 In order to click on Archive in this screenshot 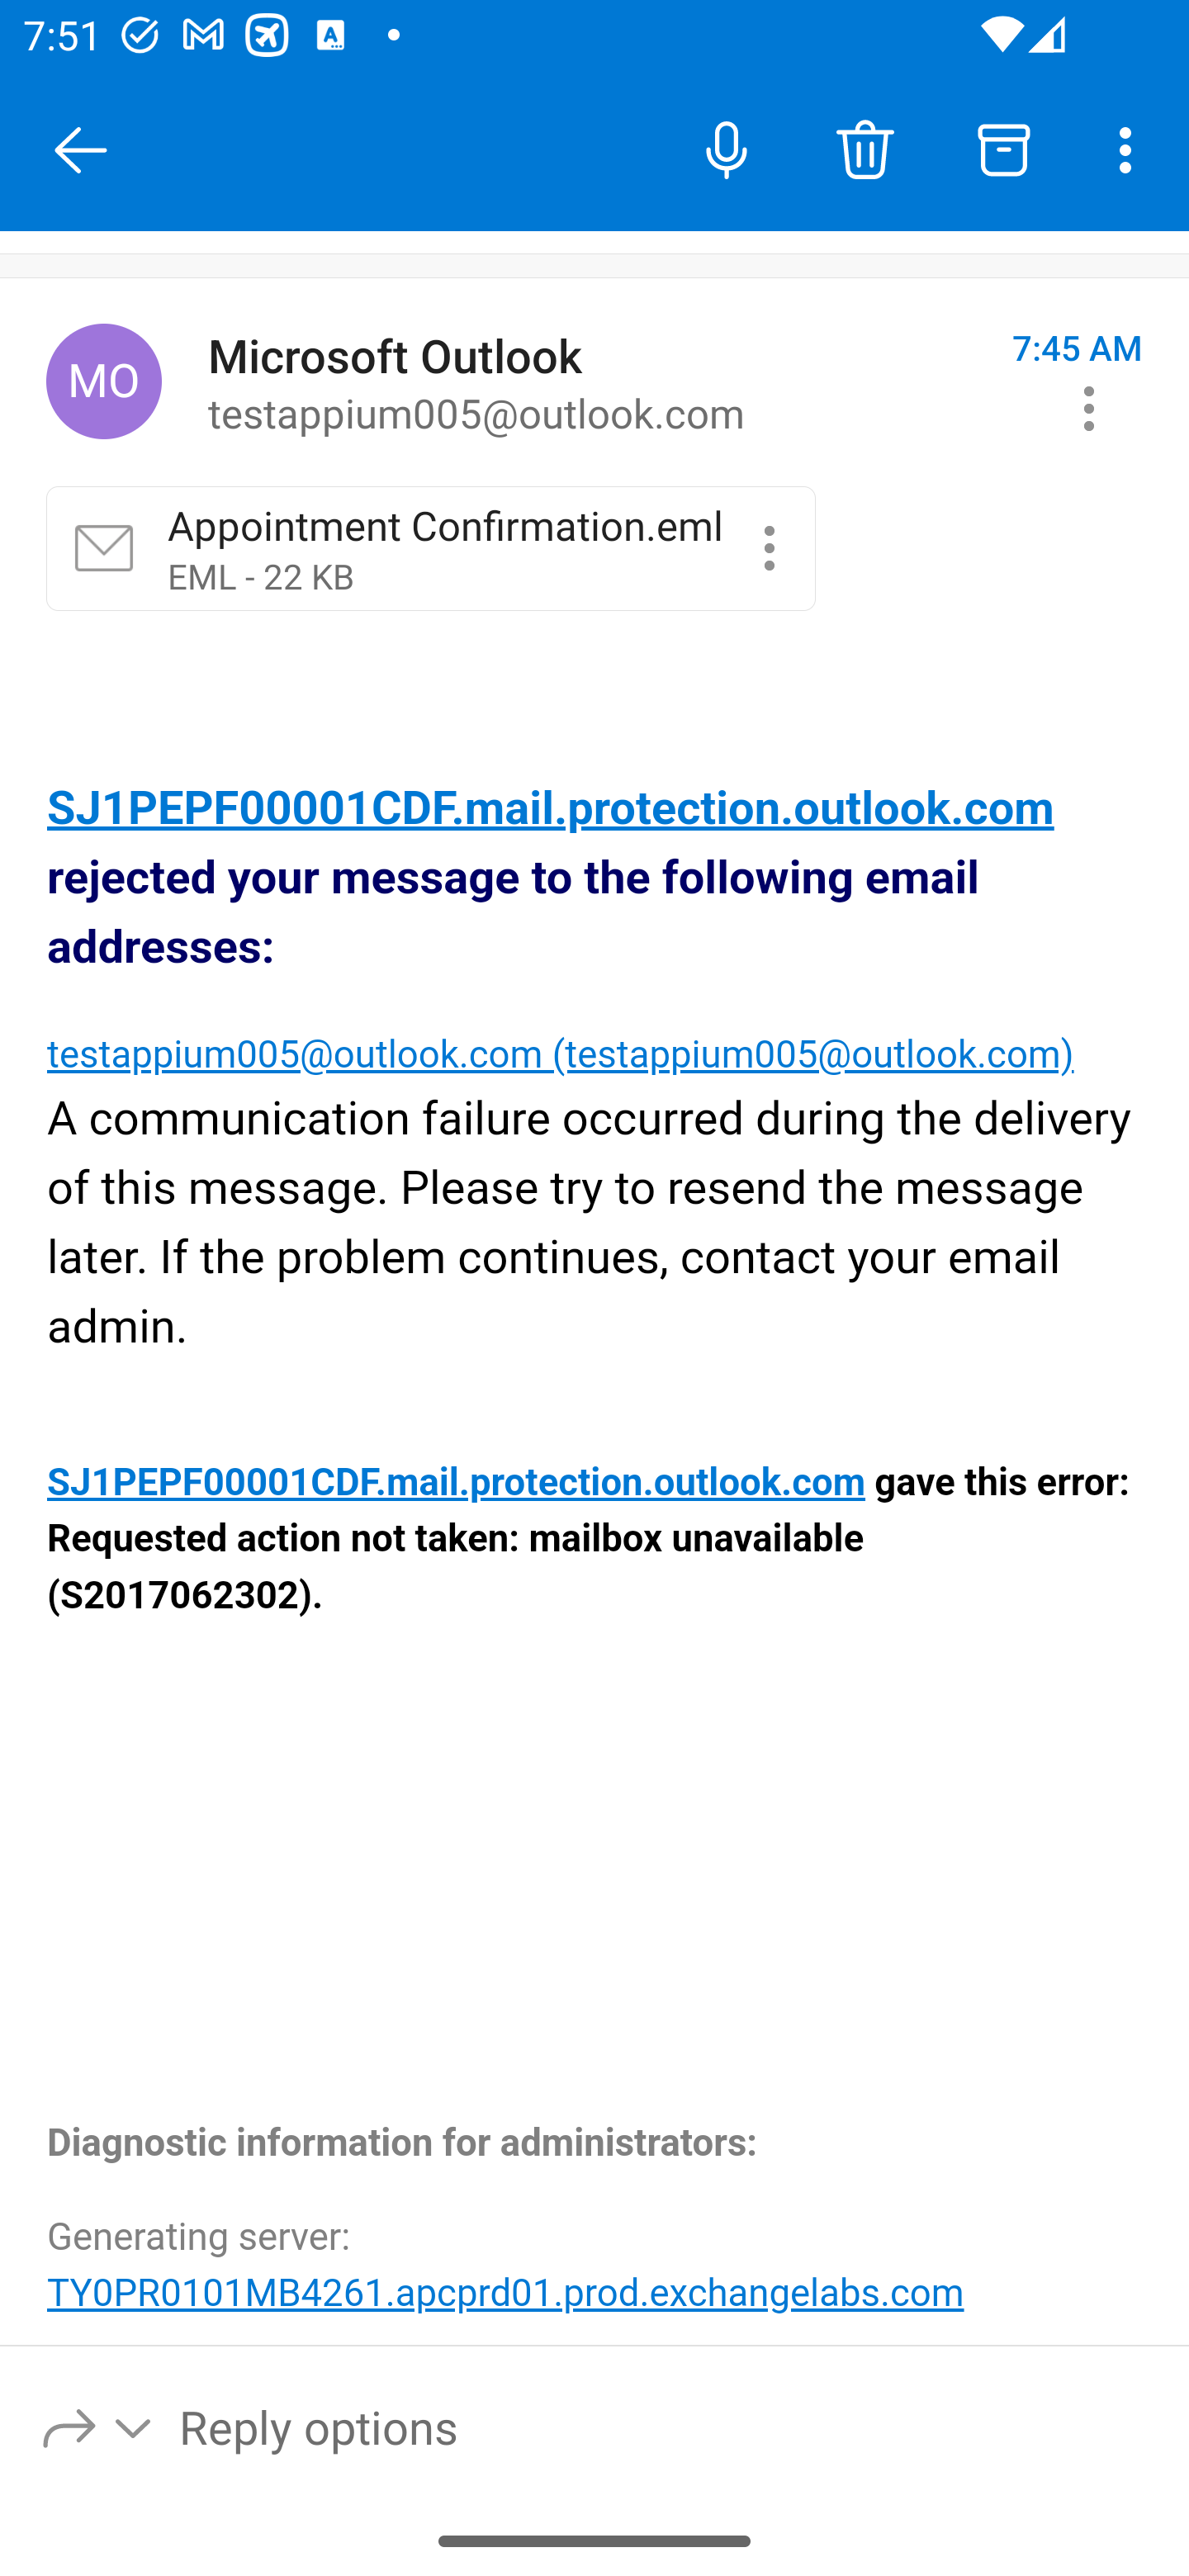, I will do `click(1004, 149)`.